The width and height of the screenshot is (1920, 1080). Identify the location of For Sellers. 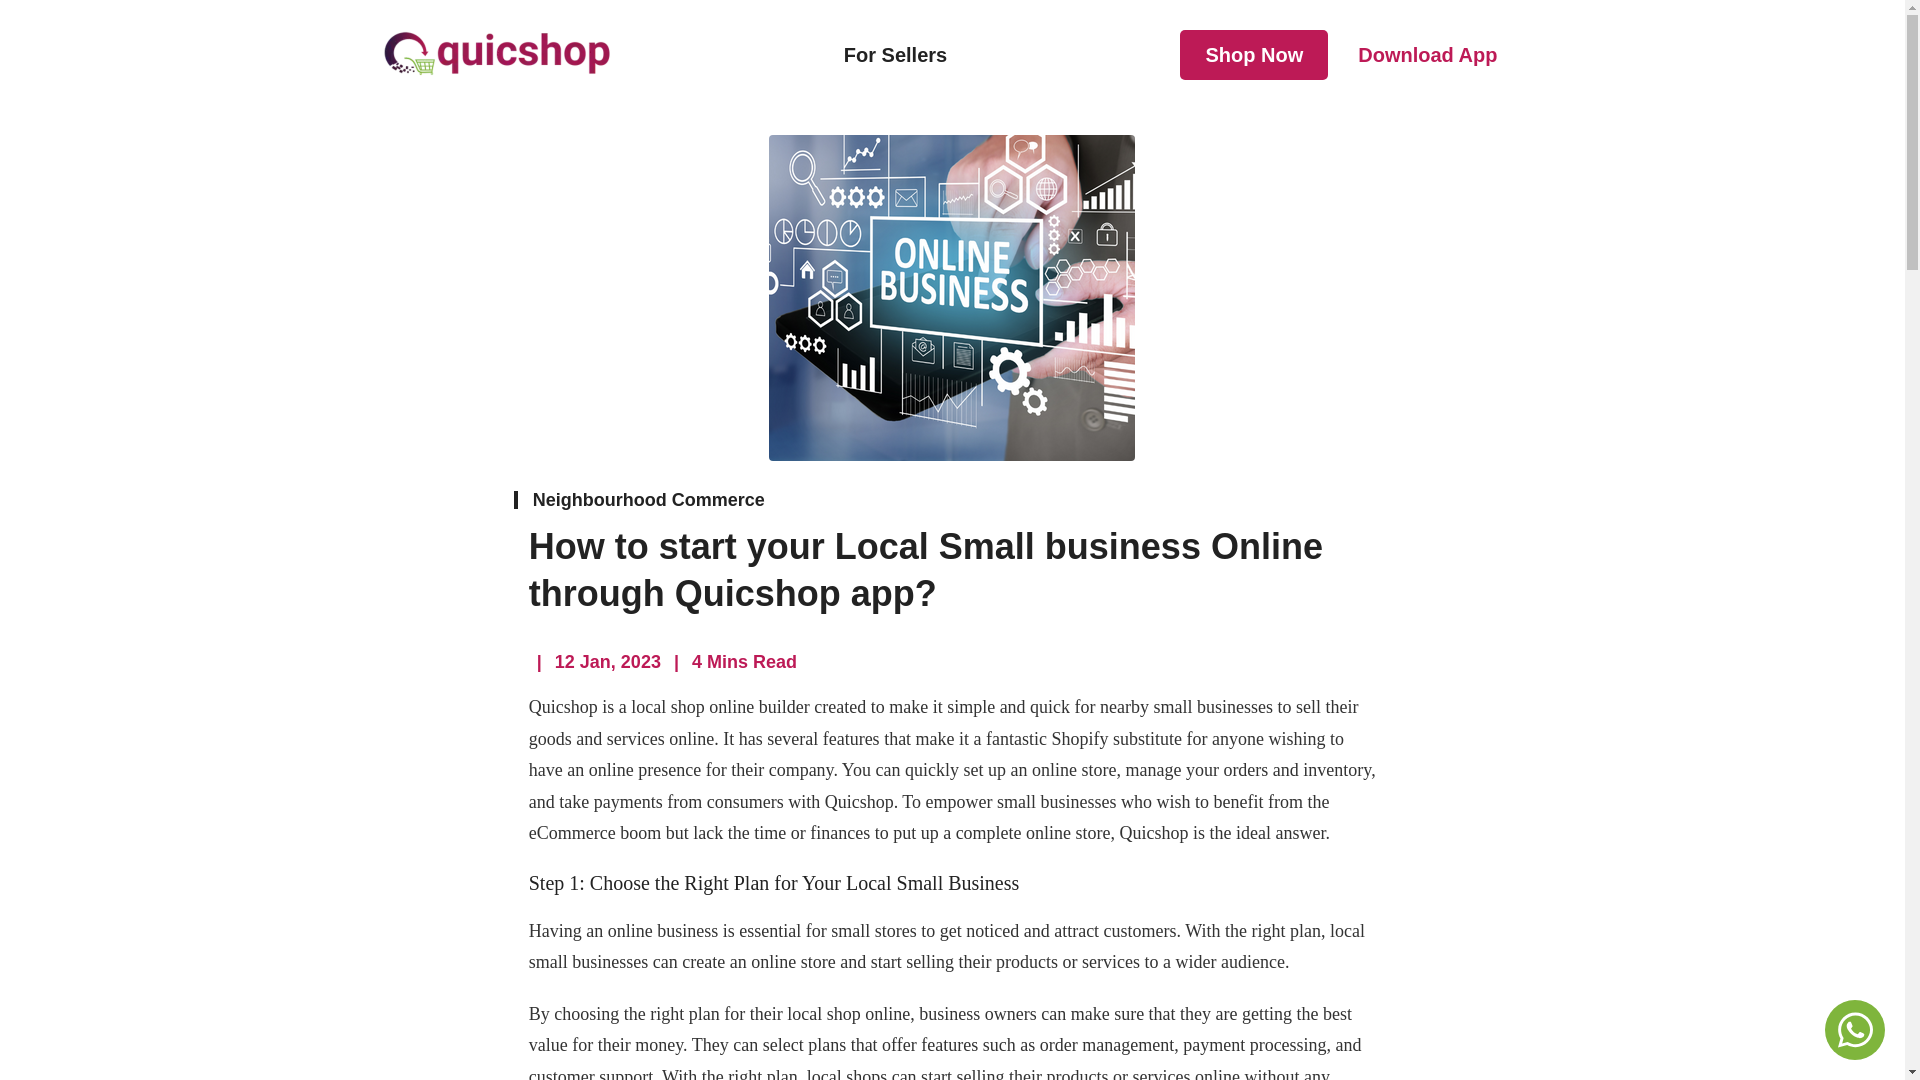
(895, 54).